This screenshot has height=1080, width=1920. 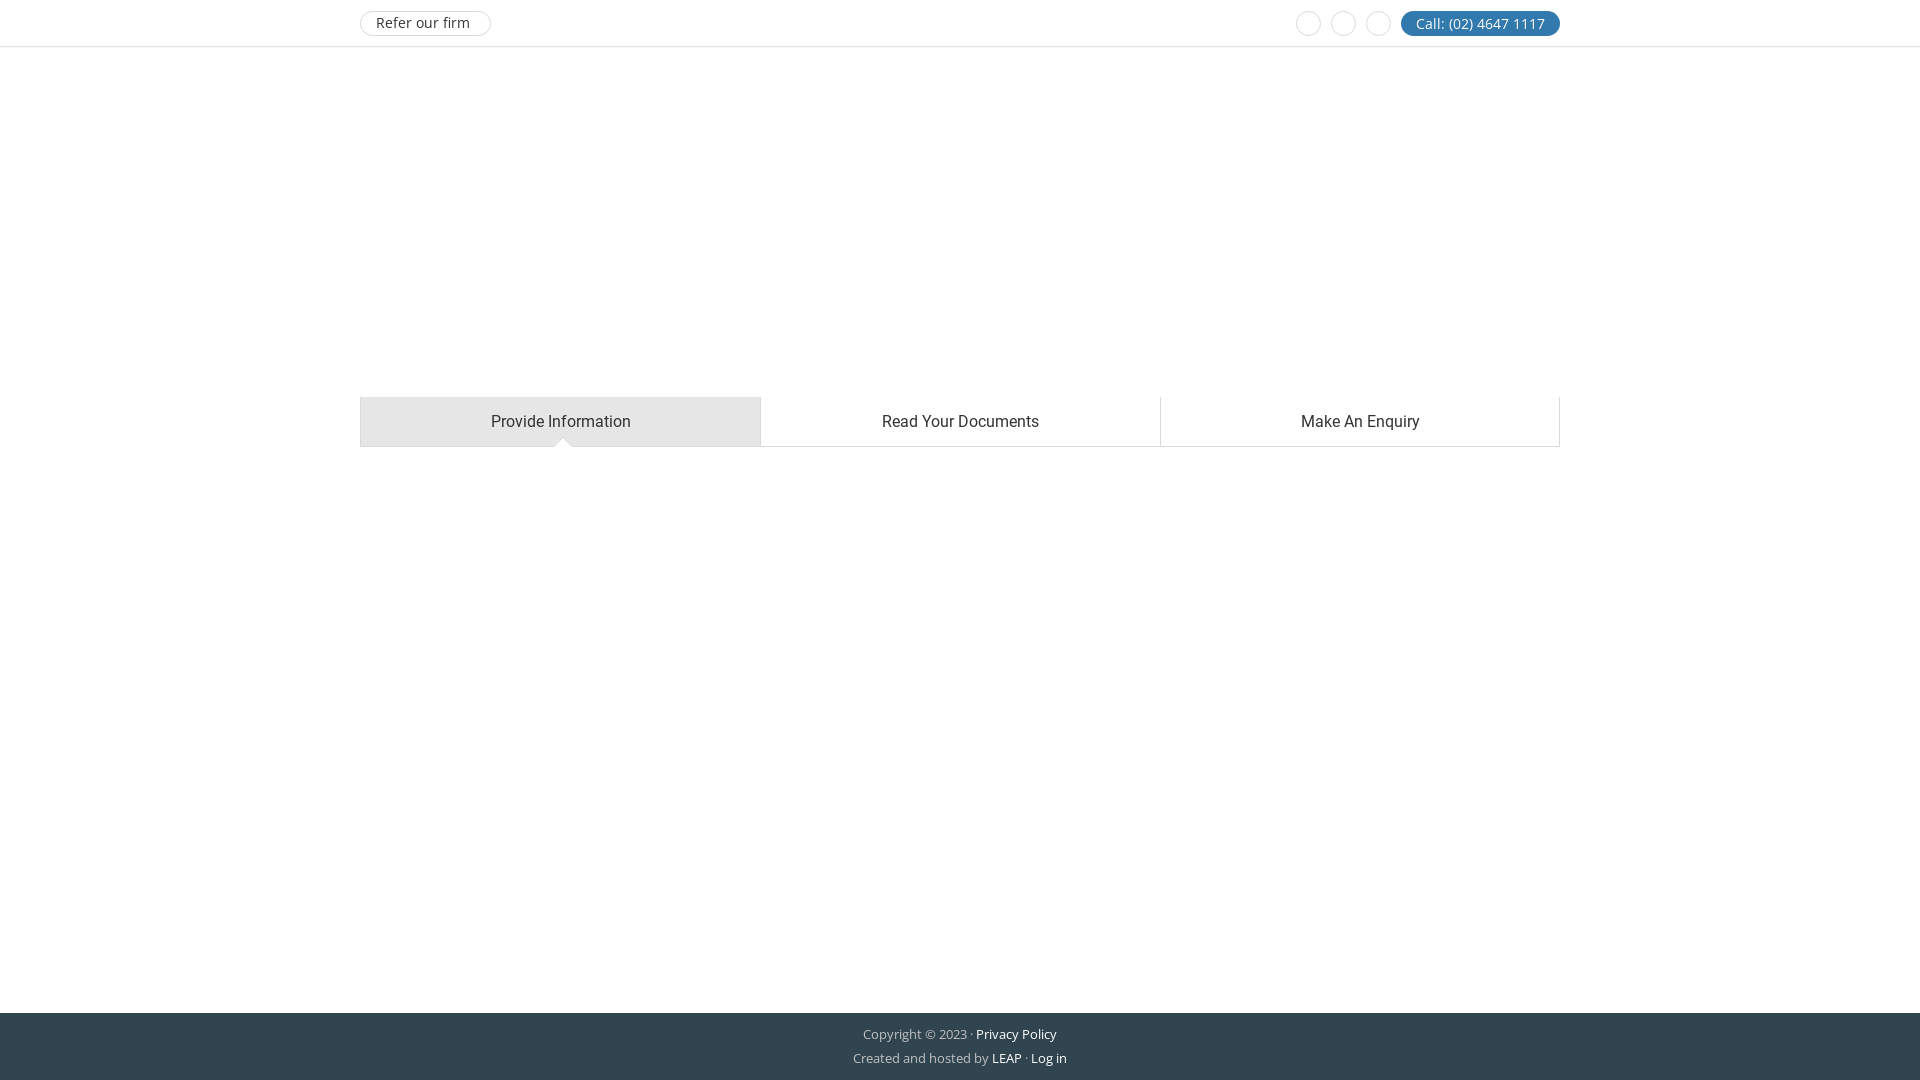 What do you see at coordinates (1378, 24) in the screenshot?
I see `Back to website` at bounding box center [1378, 24].